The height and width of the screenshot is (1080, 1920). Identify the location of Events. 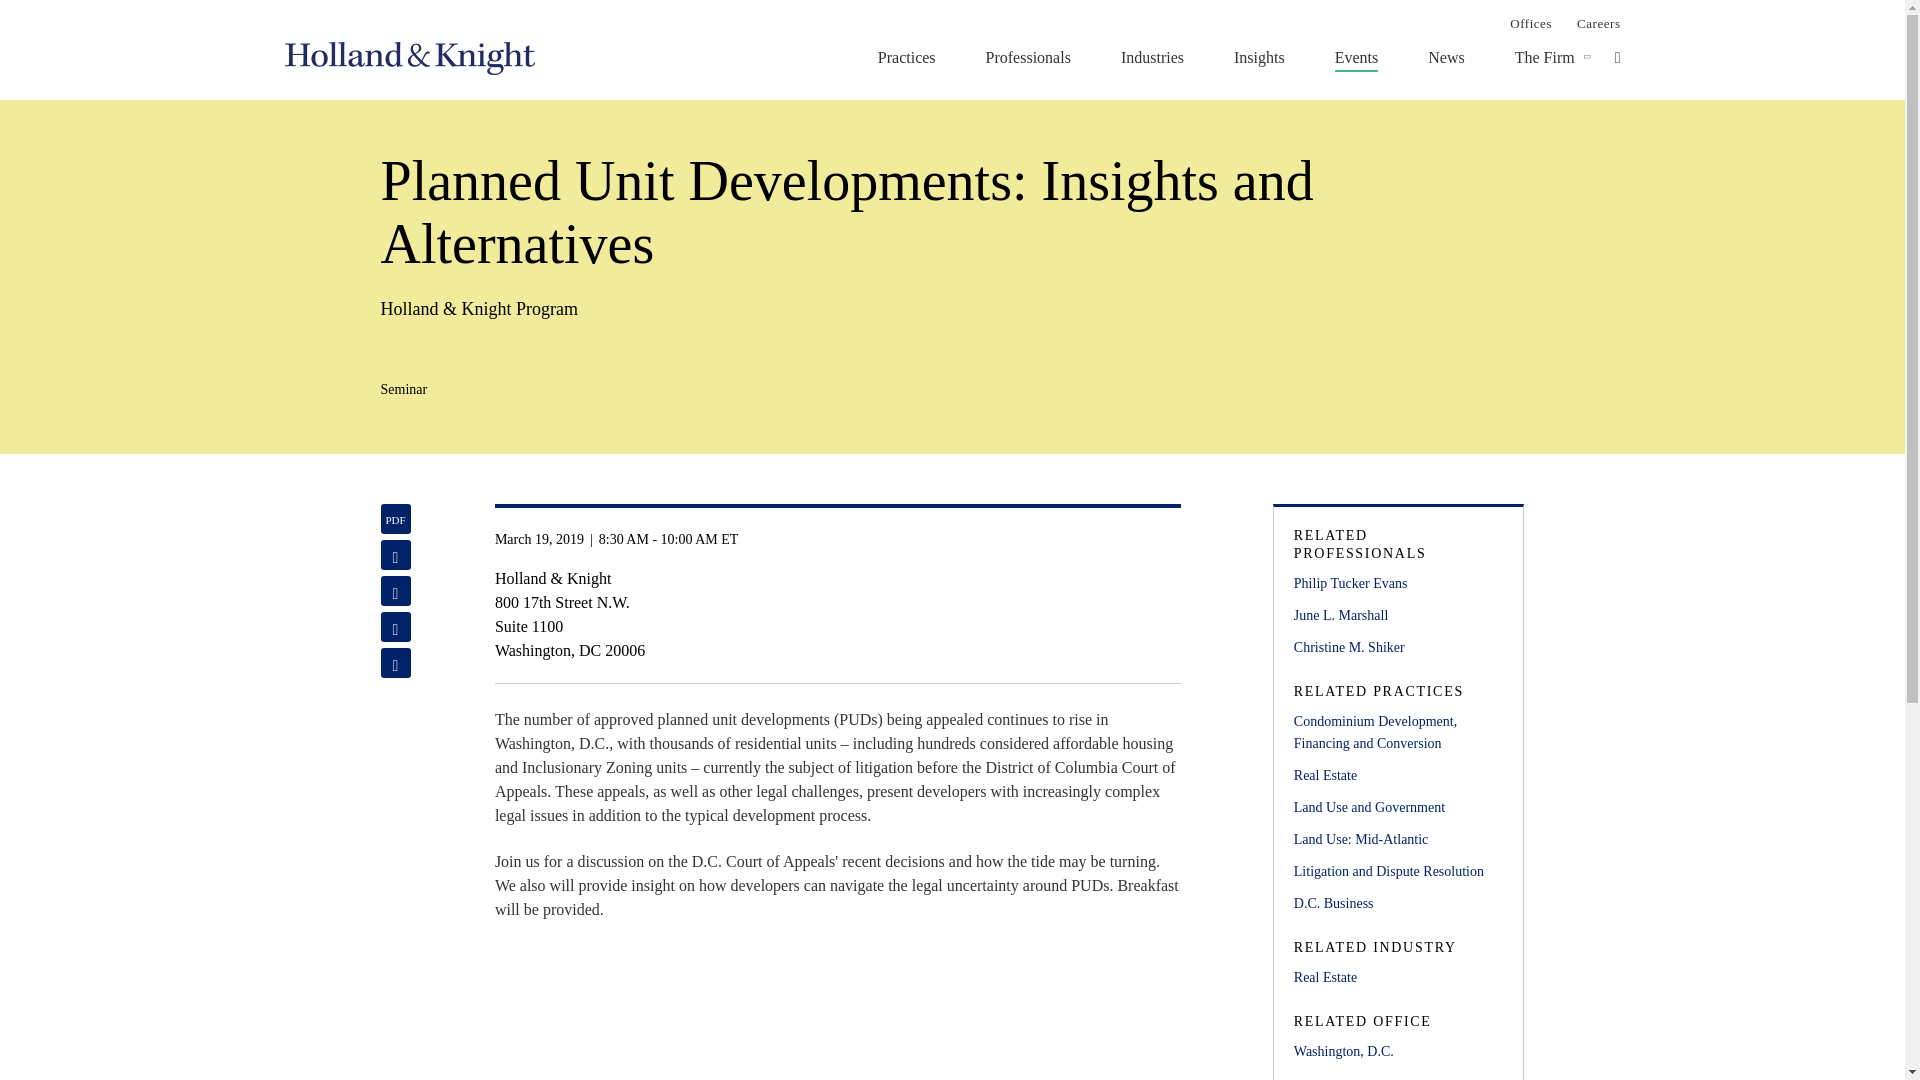
(1356, 57).